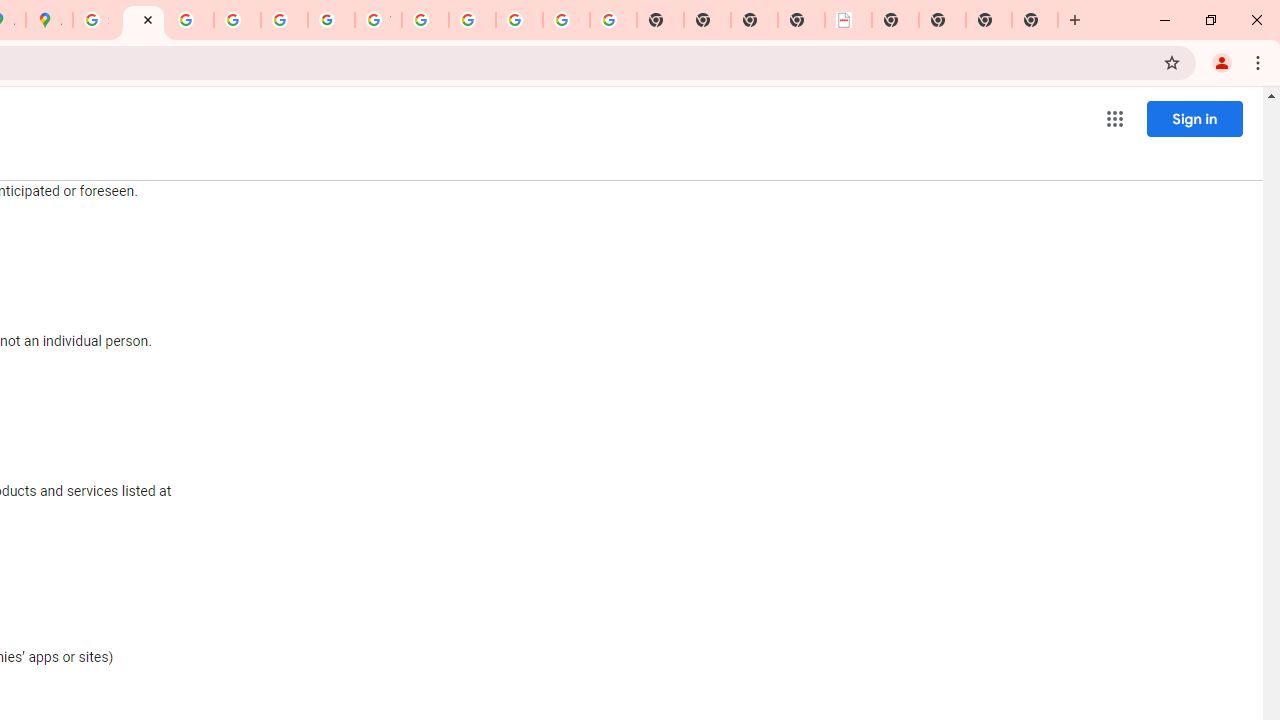  What do you see at coordinates (237, 20) in the screenshot?
I see `Privacy Help Center - Policies Help` at bounding box center [237, 20].